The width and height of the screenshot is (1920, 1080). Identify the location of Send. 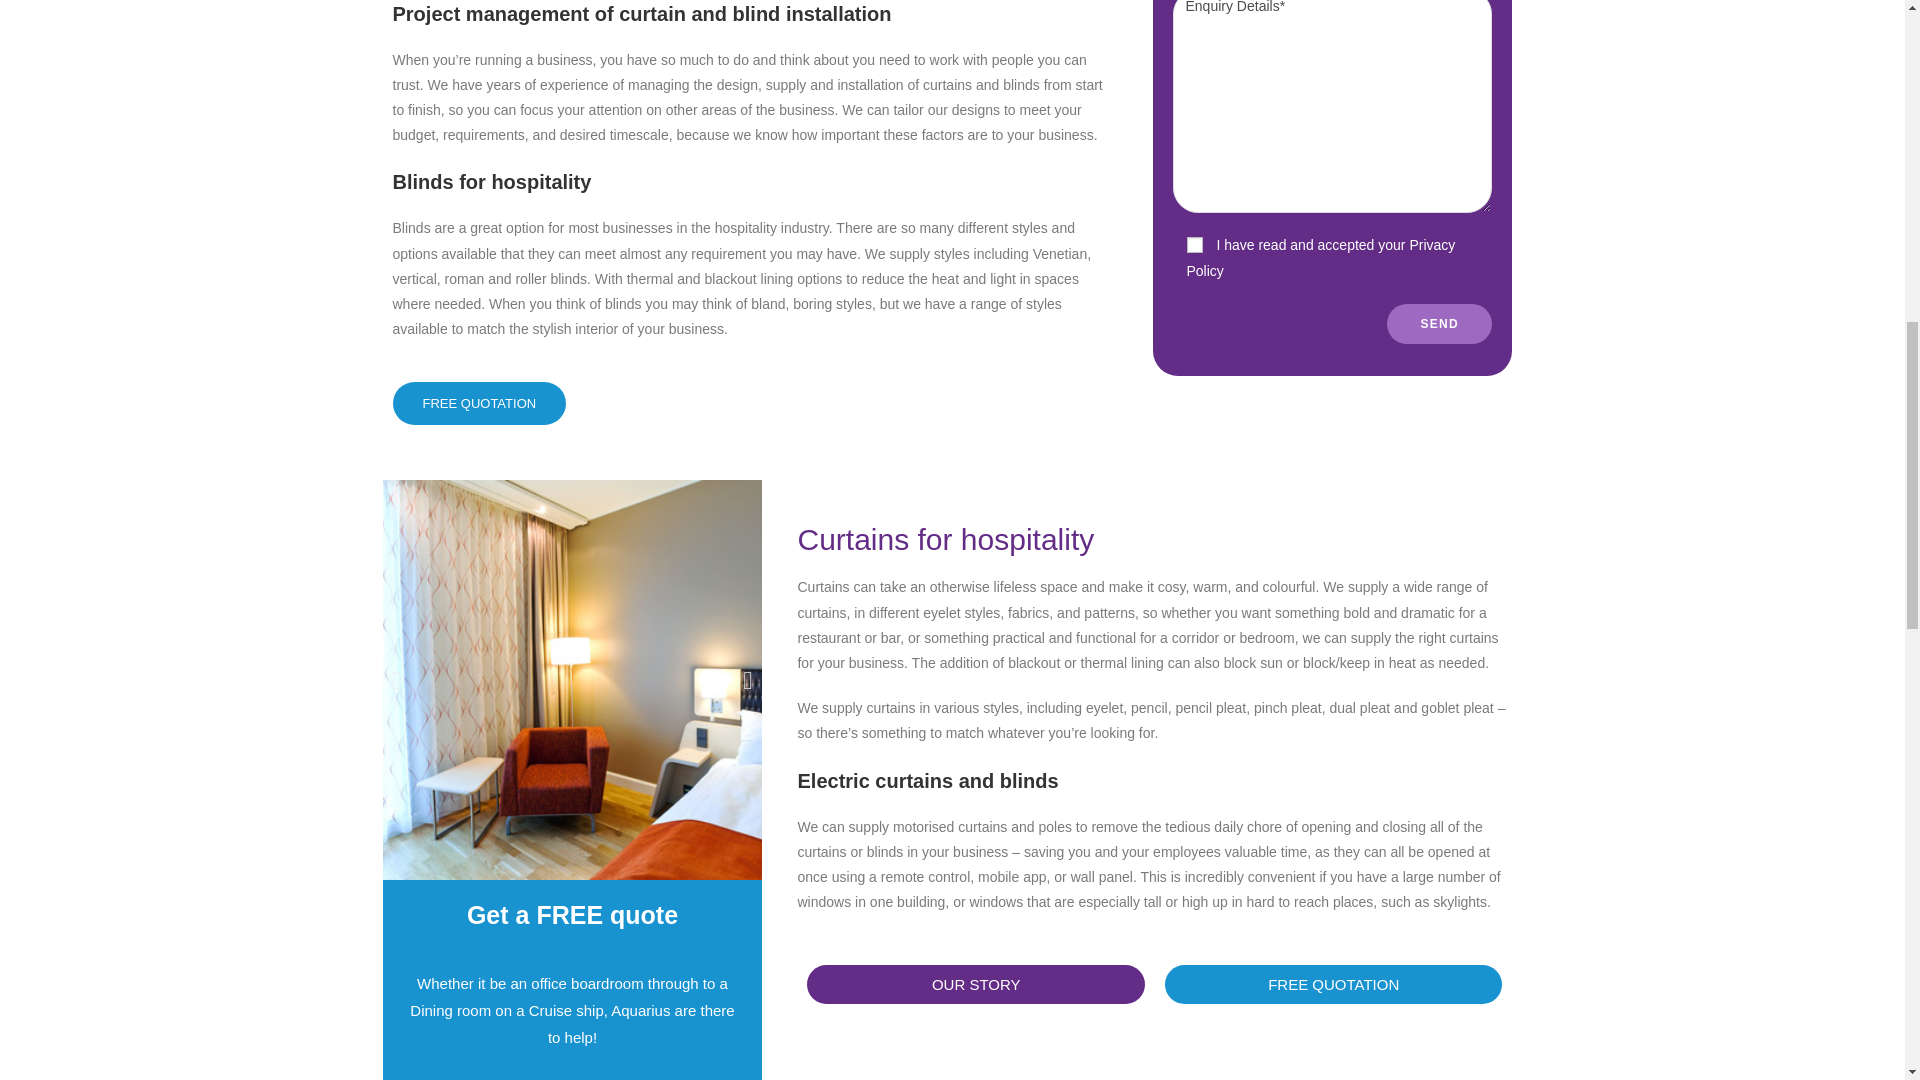
(1440, 324).